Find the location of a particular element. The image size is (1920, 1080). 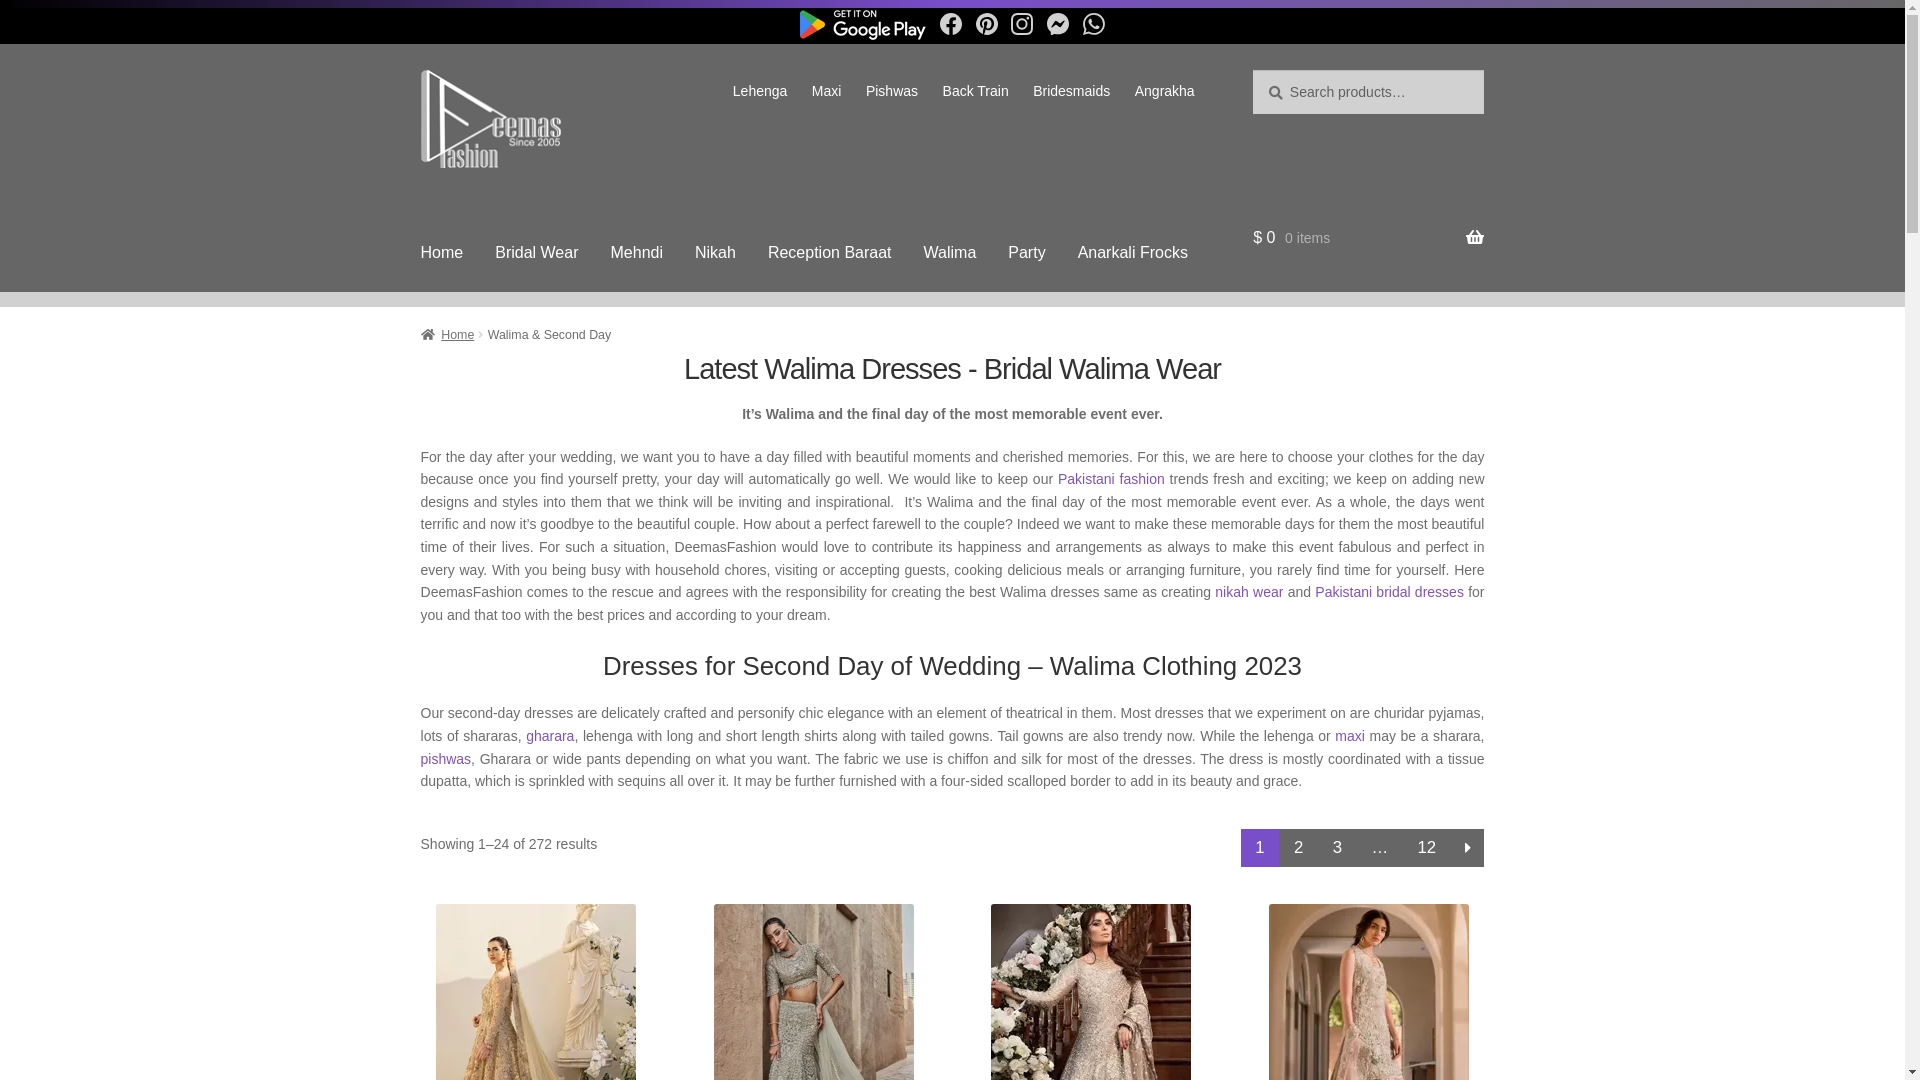

maxi is located at coordinates (1350, 736).